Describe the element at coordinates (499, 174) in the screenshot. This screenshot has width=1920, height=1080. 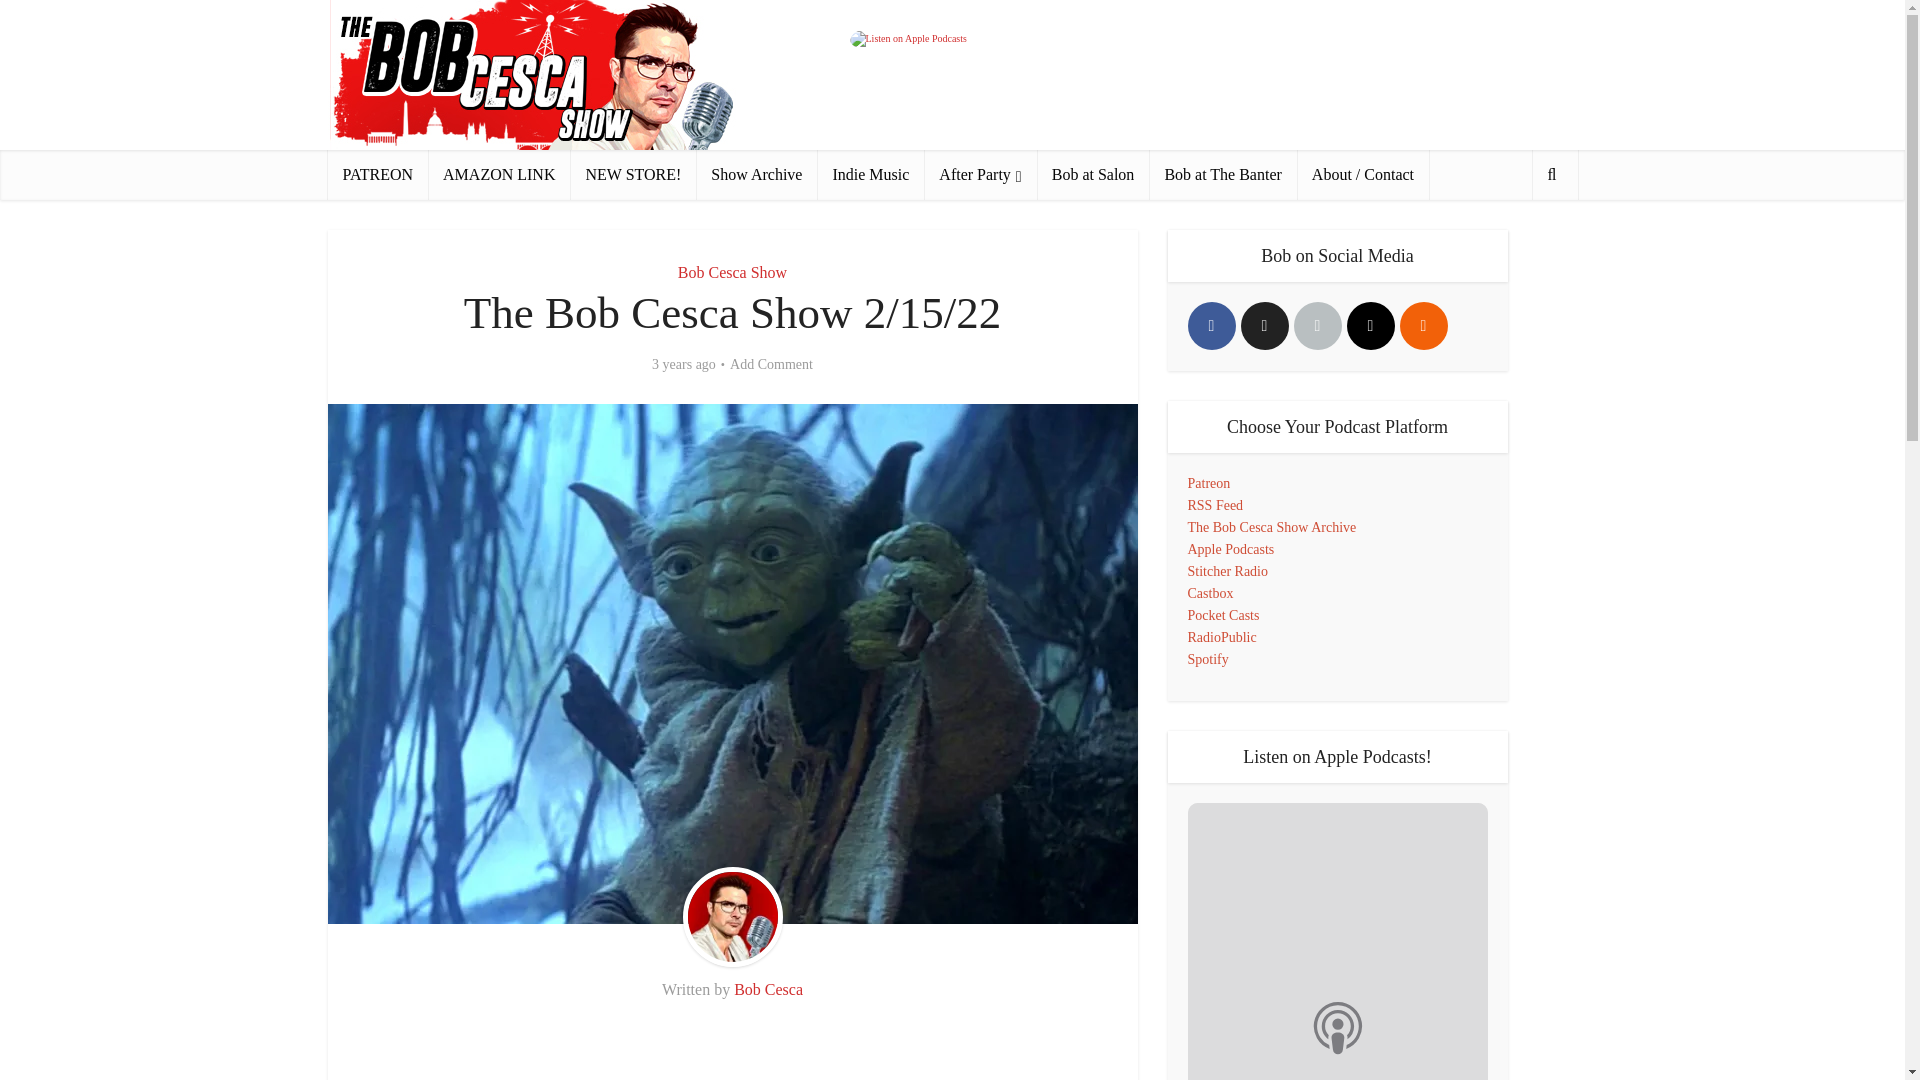
I see `AMAZON LINK` at that location.